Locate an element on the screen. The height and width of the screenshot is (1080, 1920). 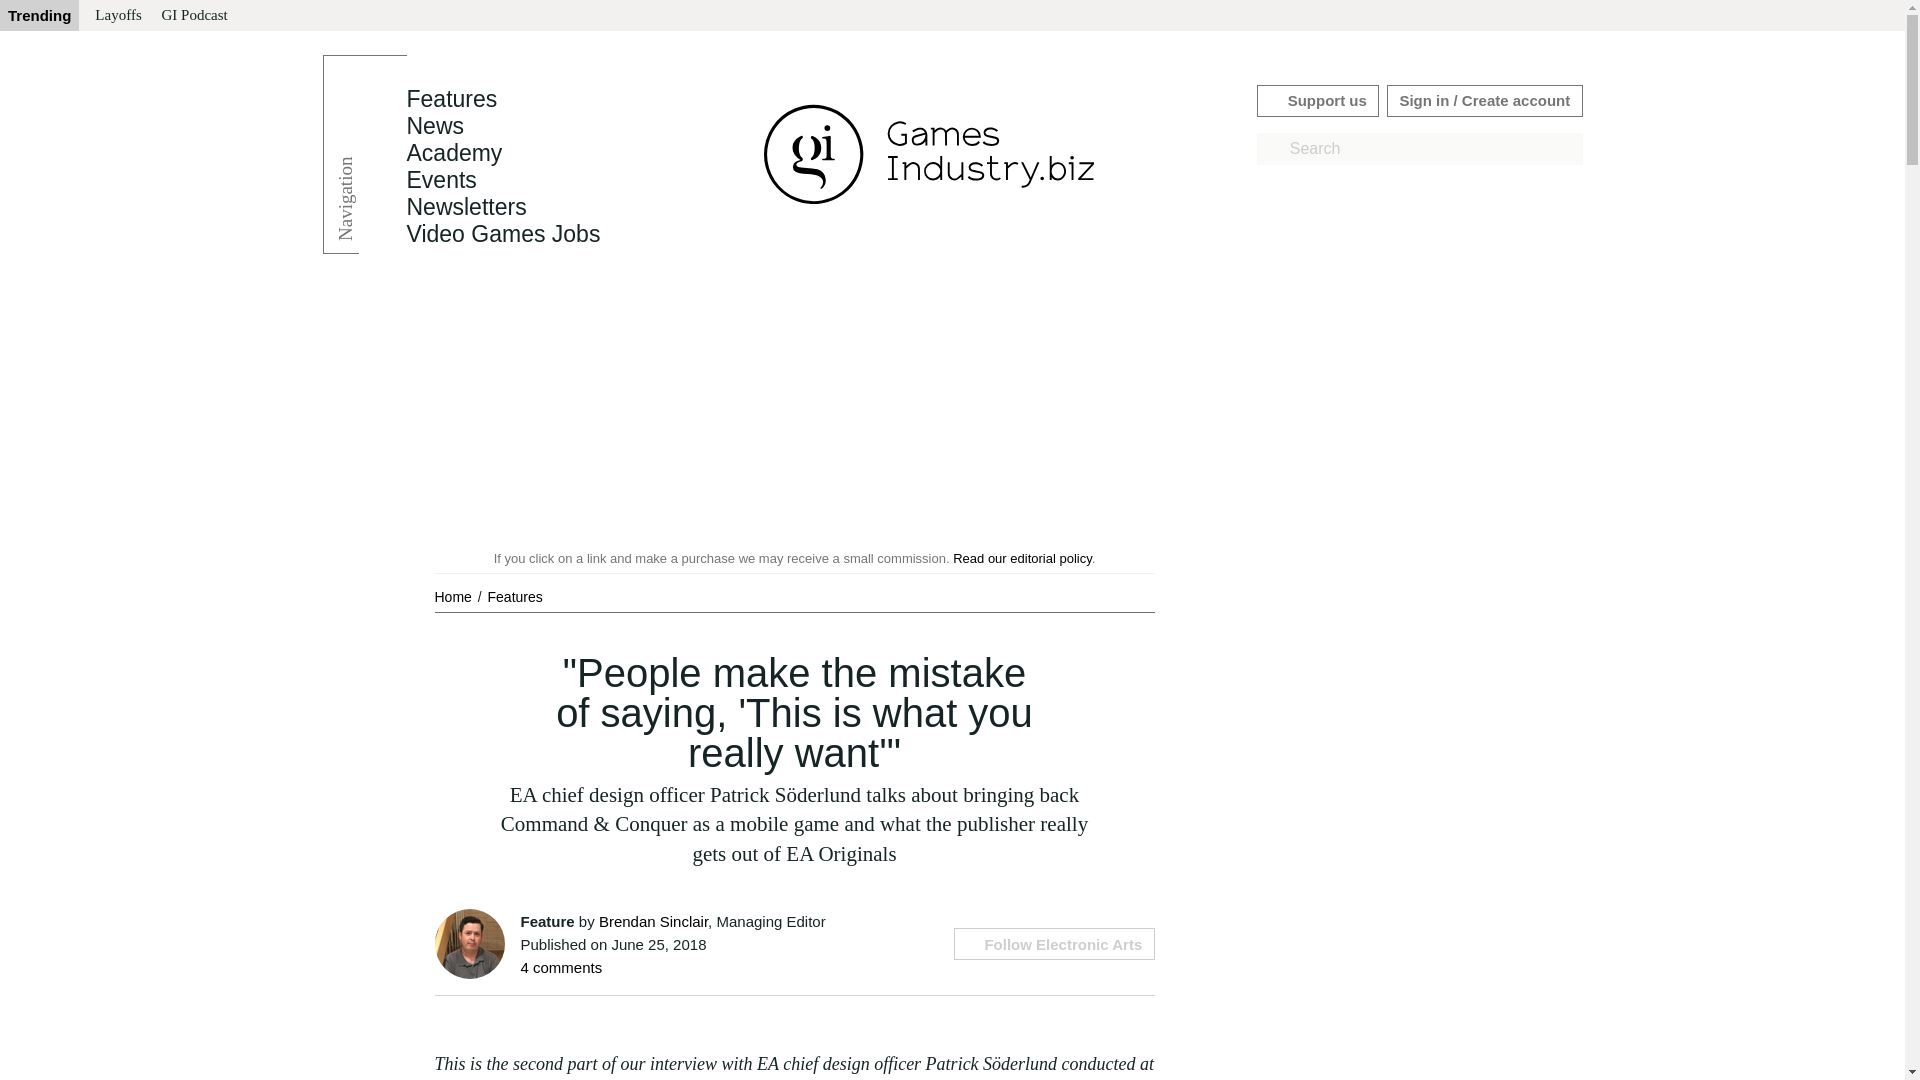
Events is located at coordinates (440, 180).